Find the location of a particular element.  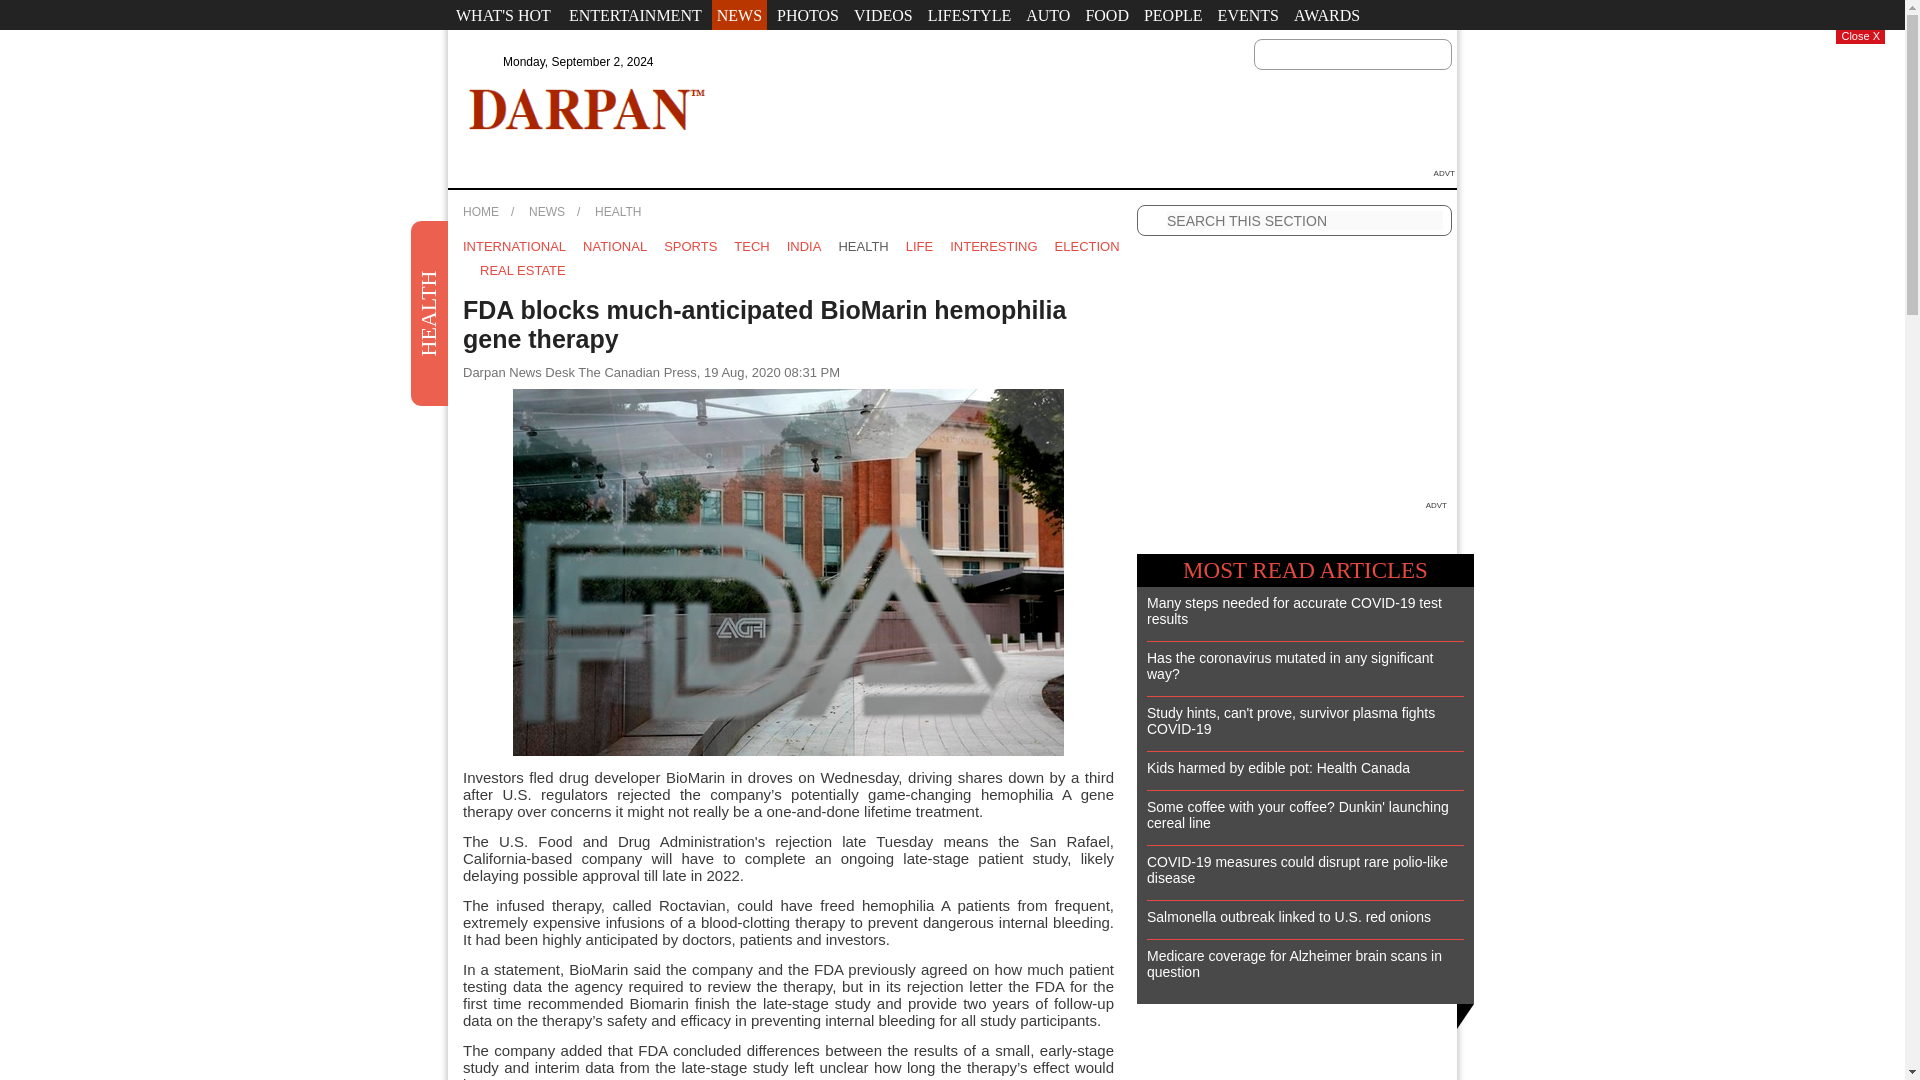

REAL ESTATE is located at coordinates (523, 270).